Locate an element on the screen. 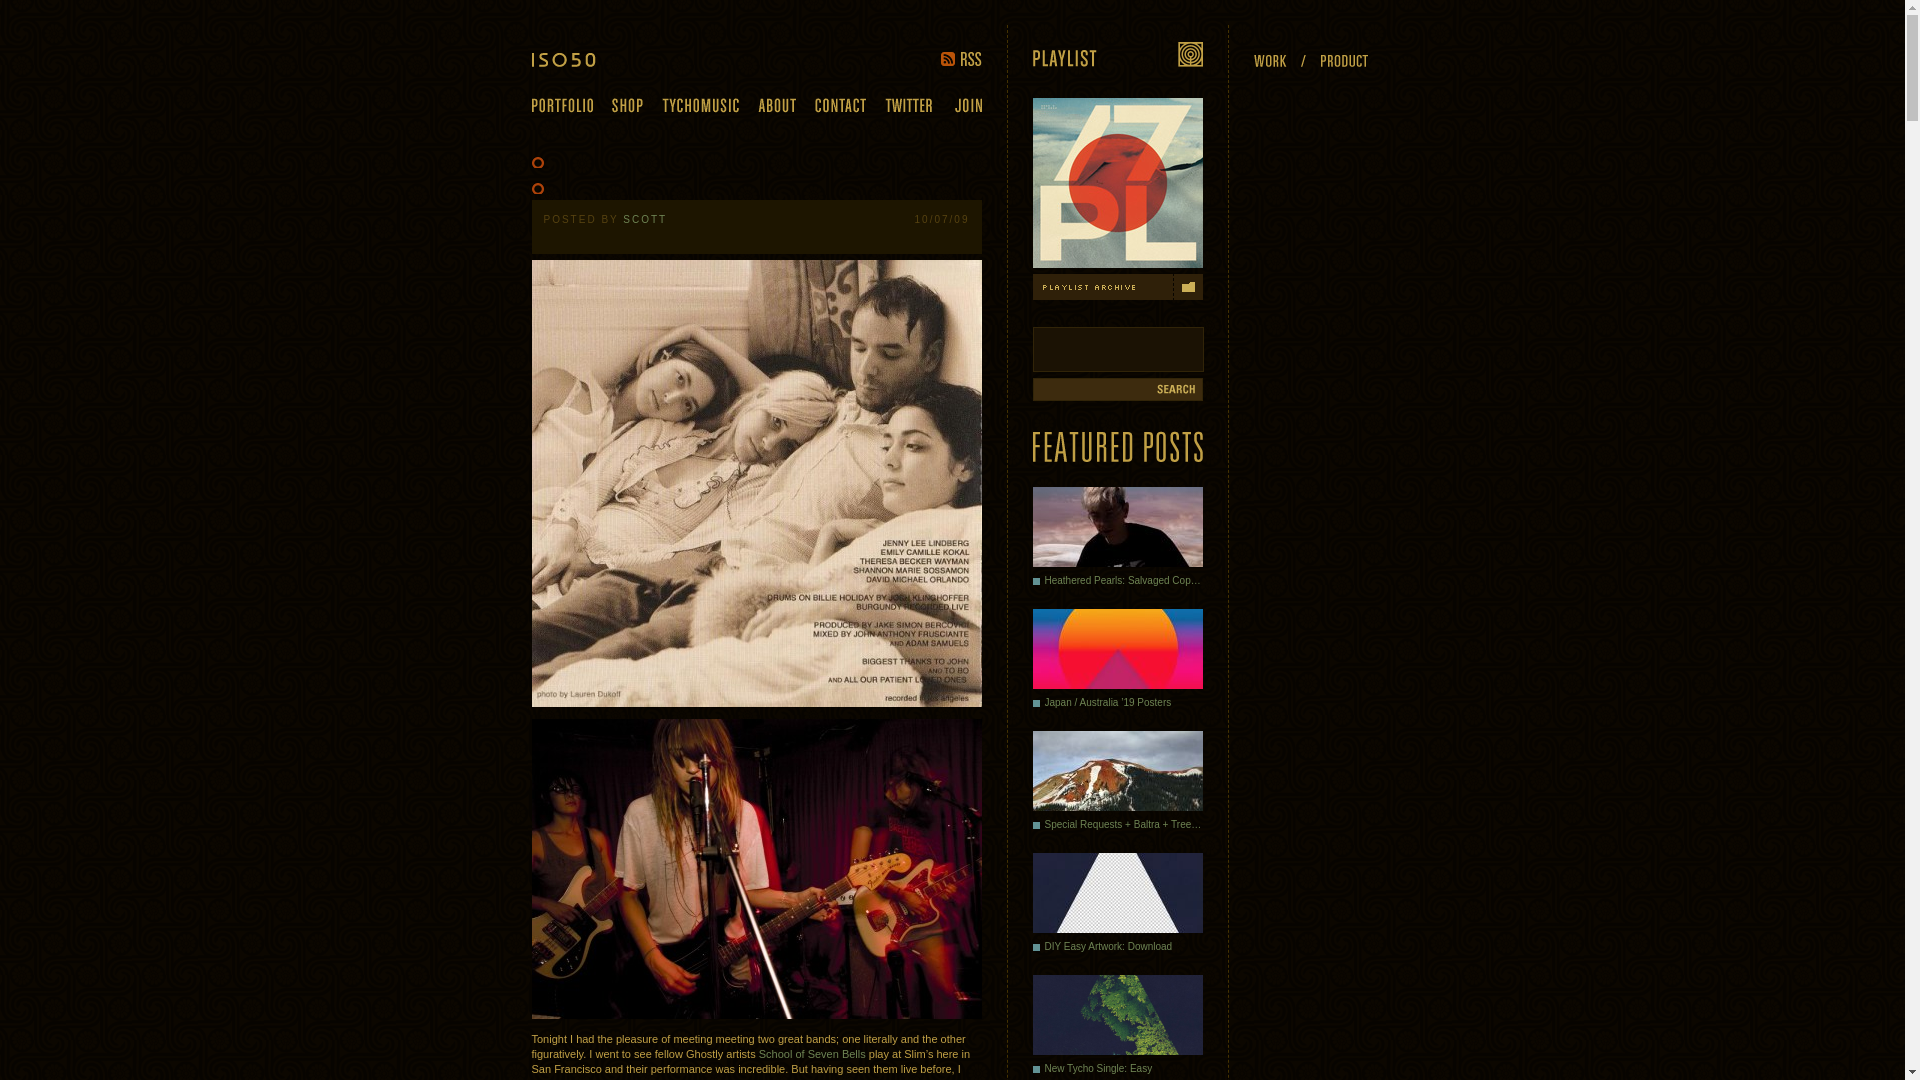 This screenshot has height=1080, width=1920. Join is located at coordinates (968, 106).